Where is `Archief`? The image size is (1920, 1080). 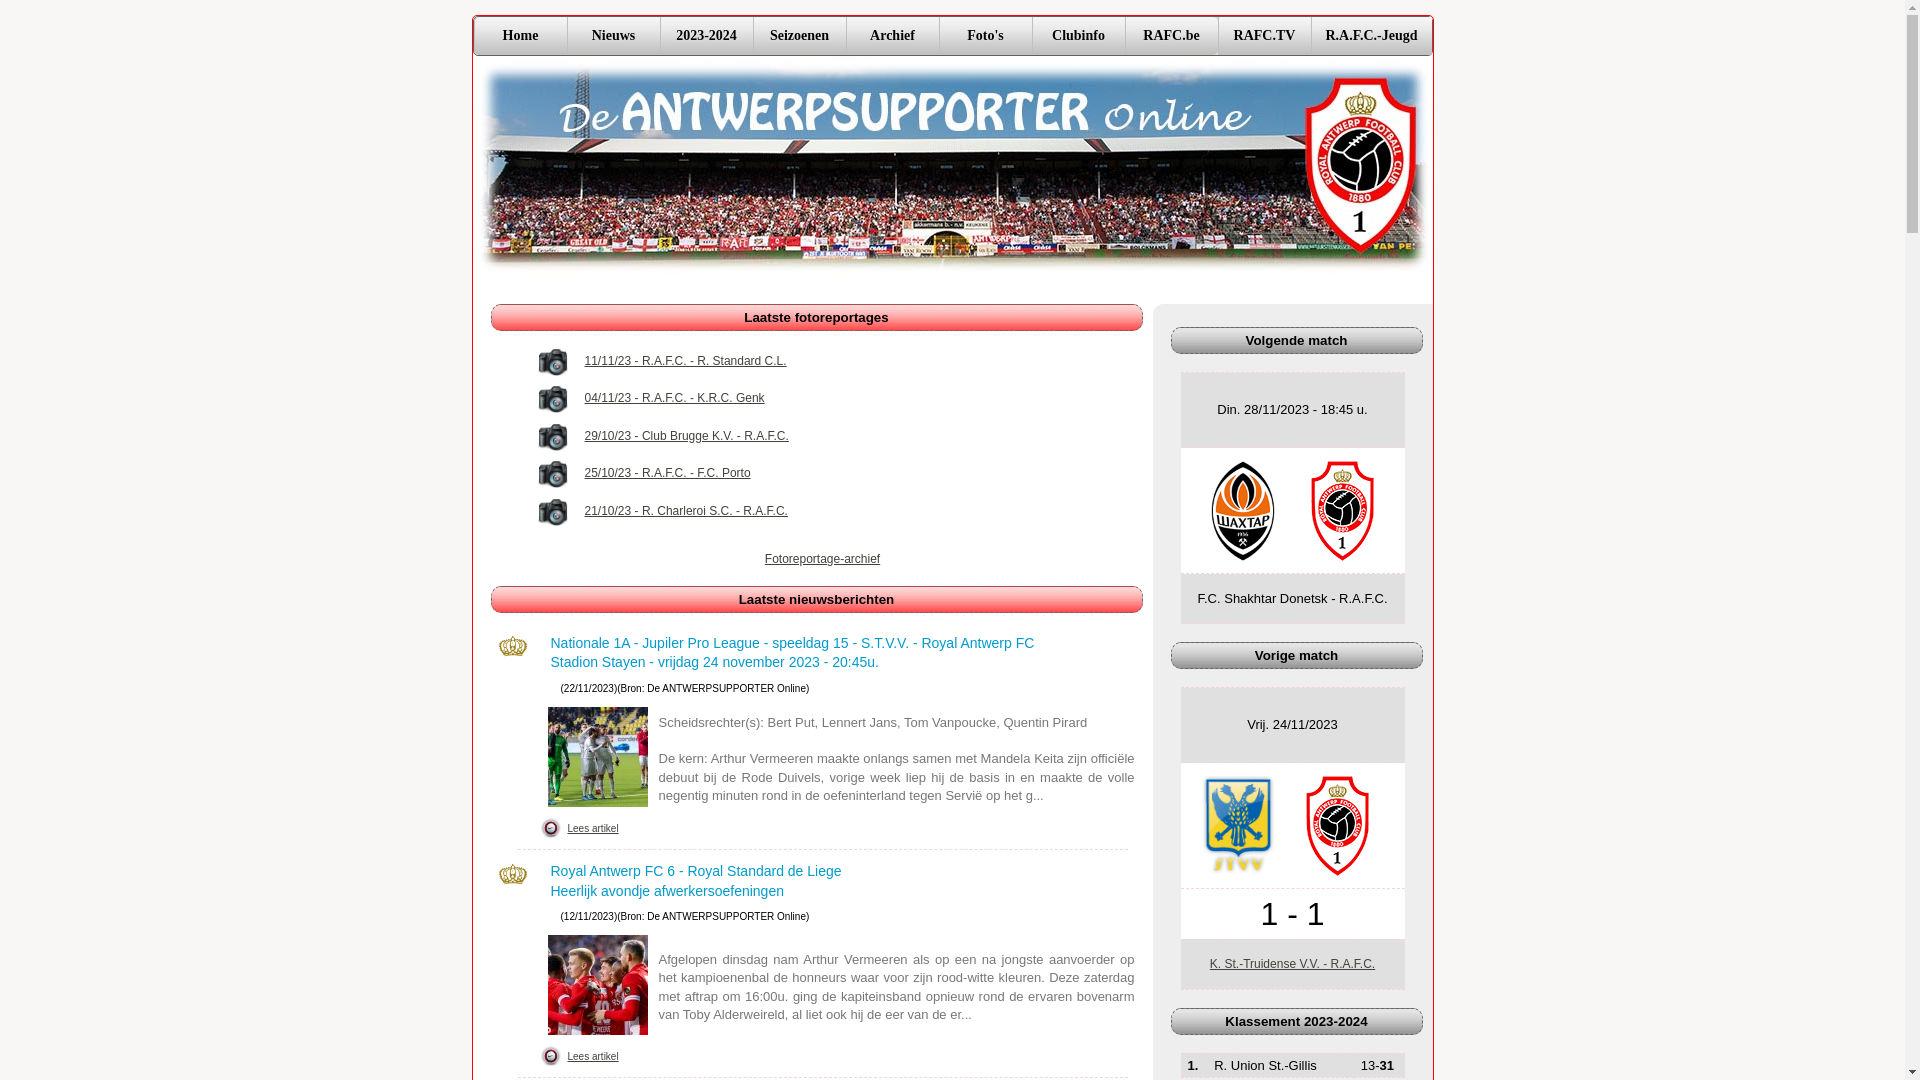
Archief is located at coordinates (892, 36).